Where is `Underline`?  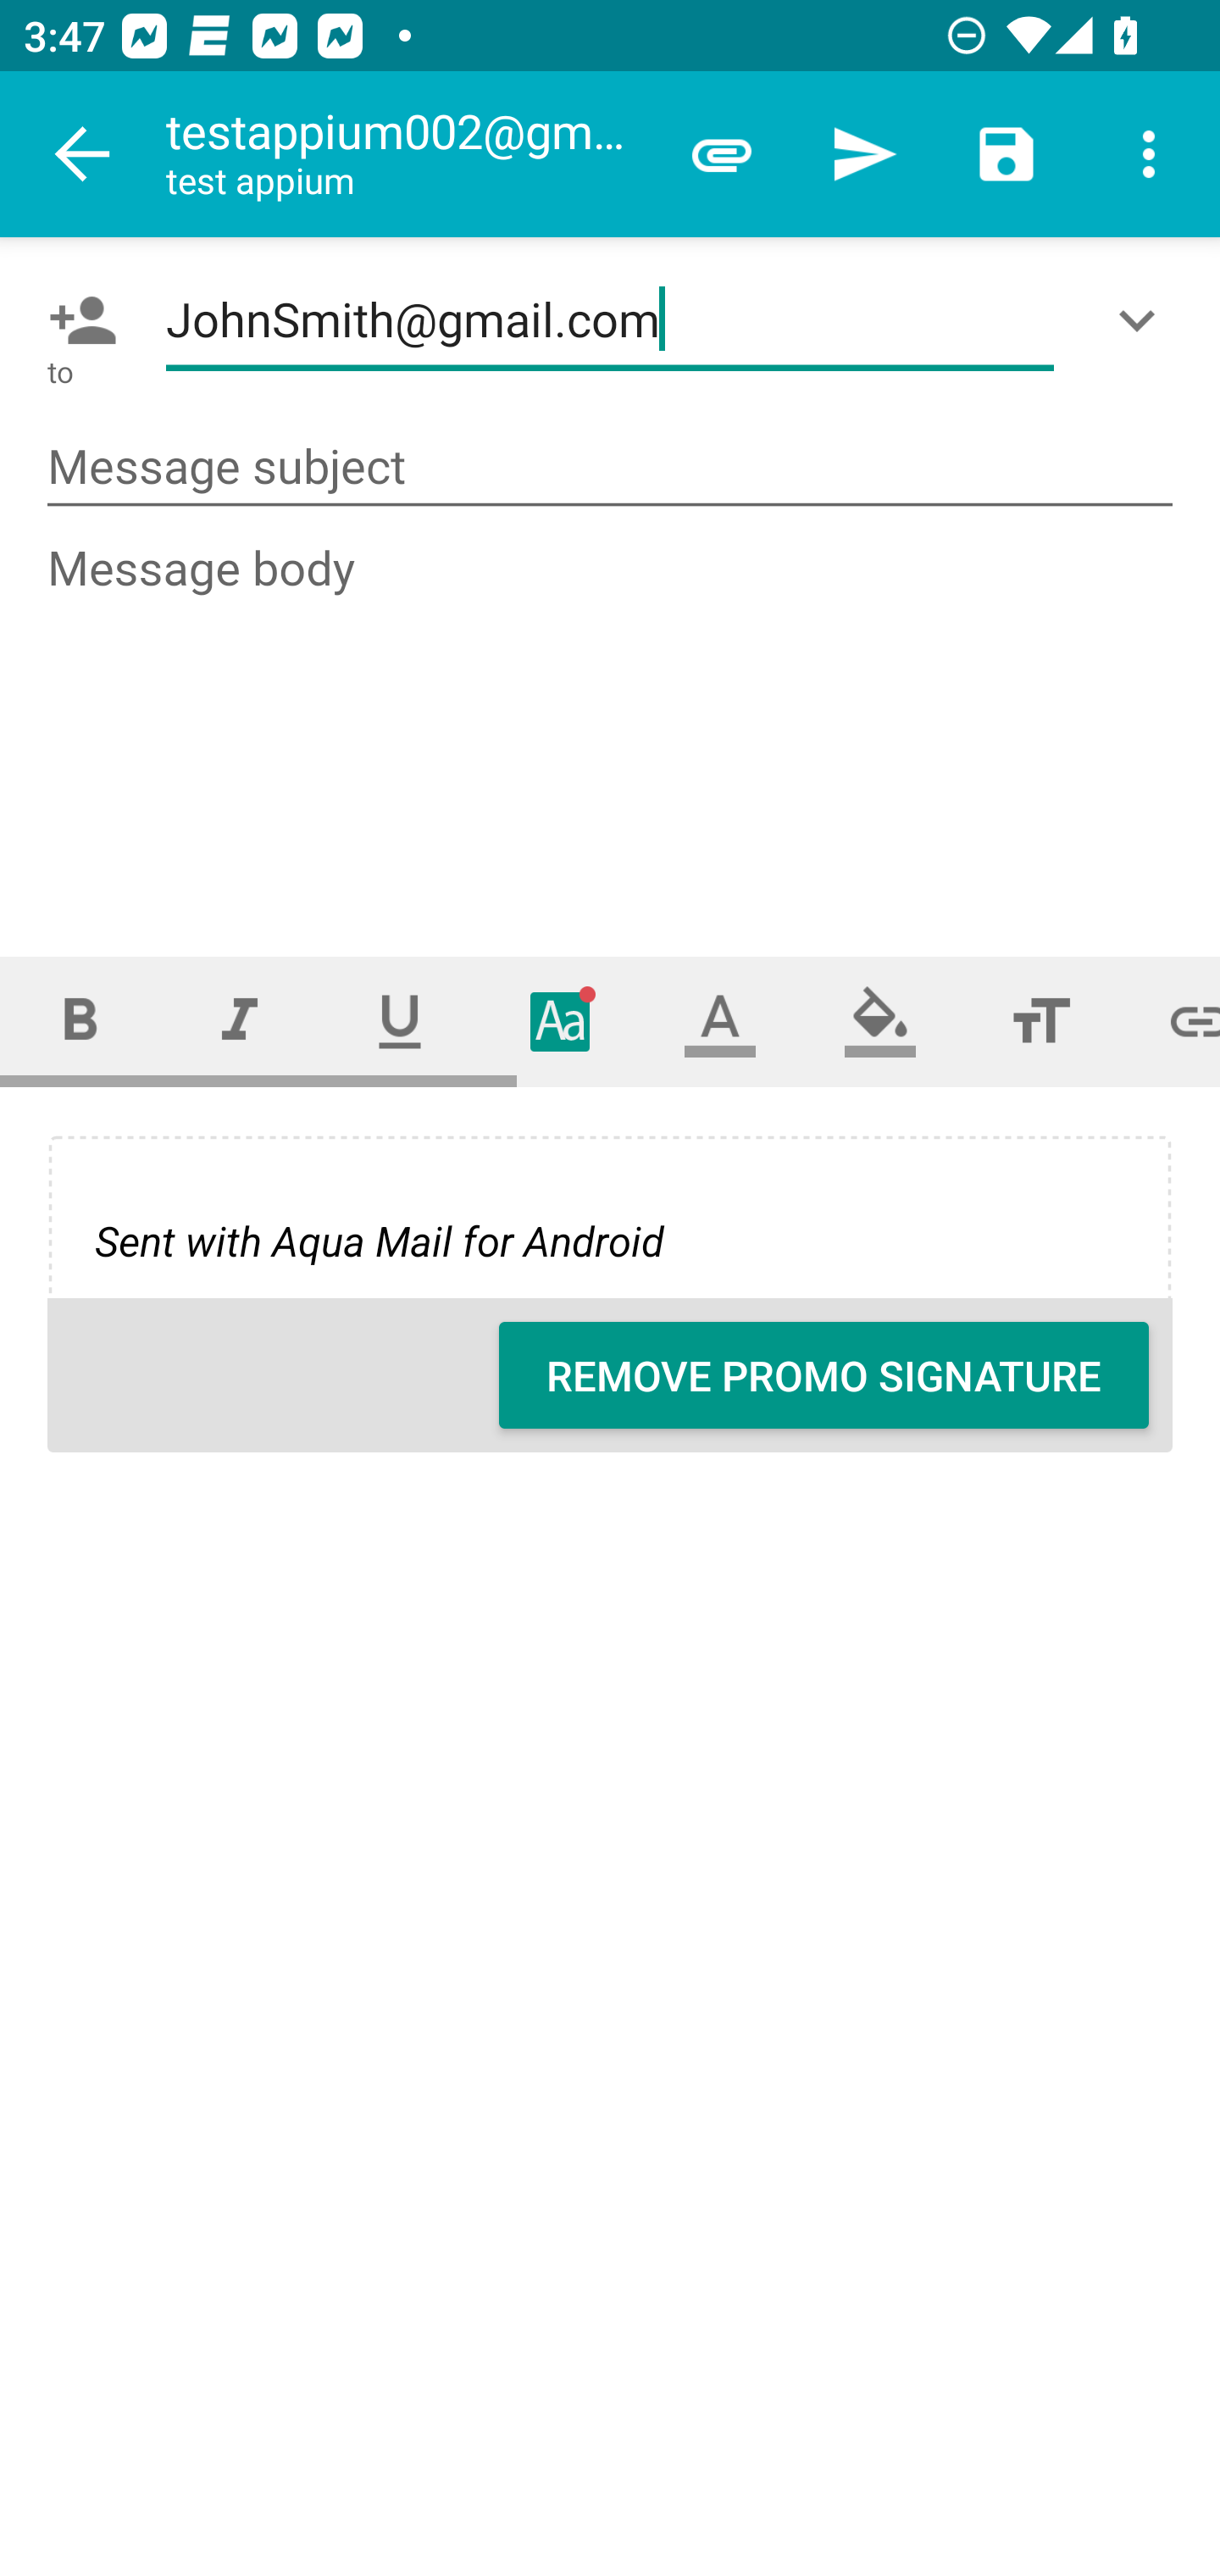
Underline is located at coordinates (400, 1020).